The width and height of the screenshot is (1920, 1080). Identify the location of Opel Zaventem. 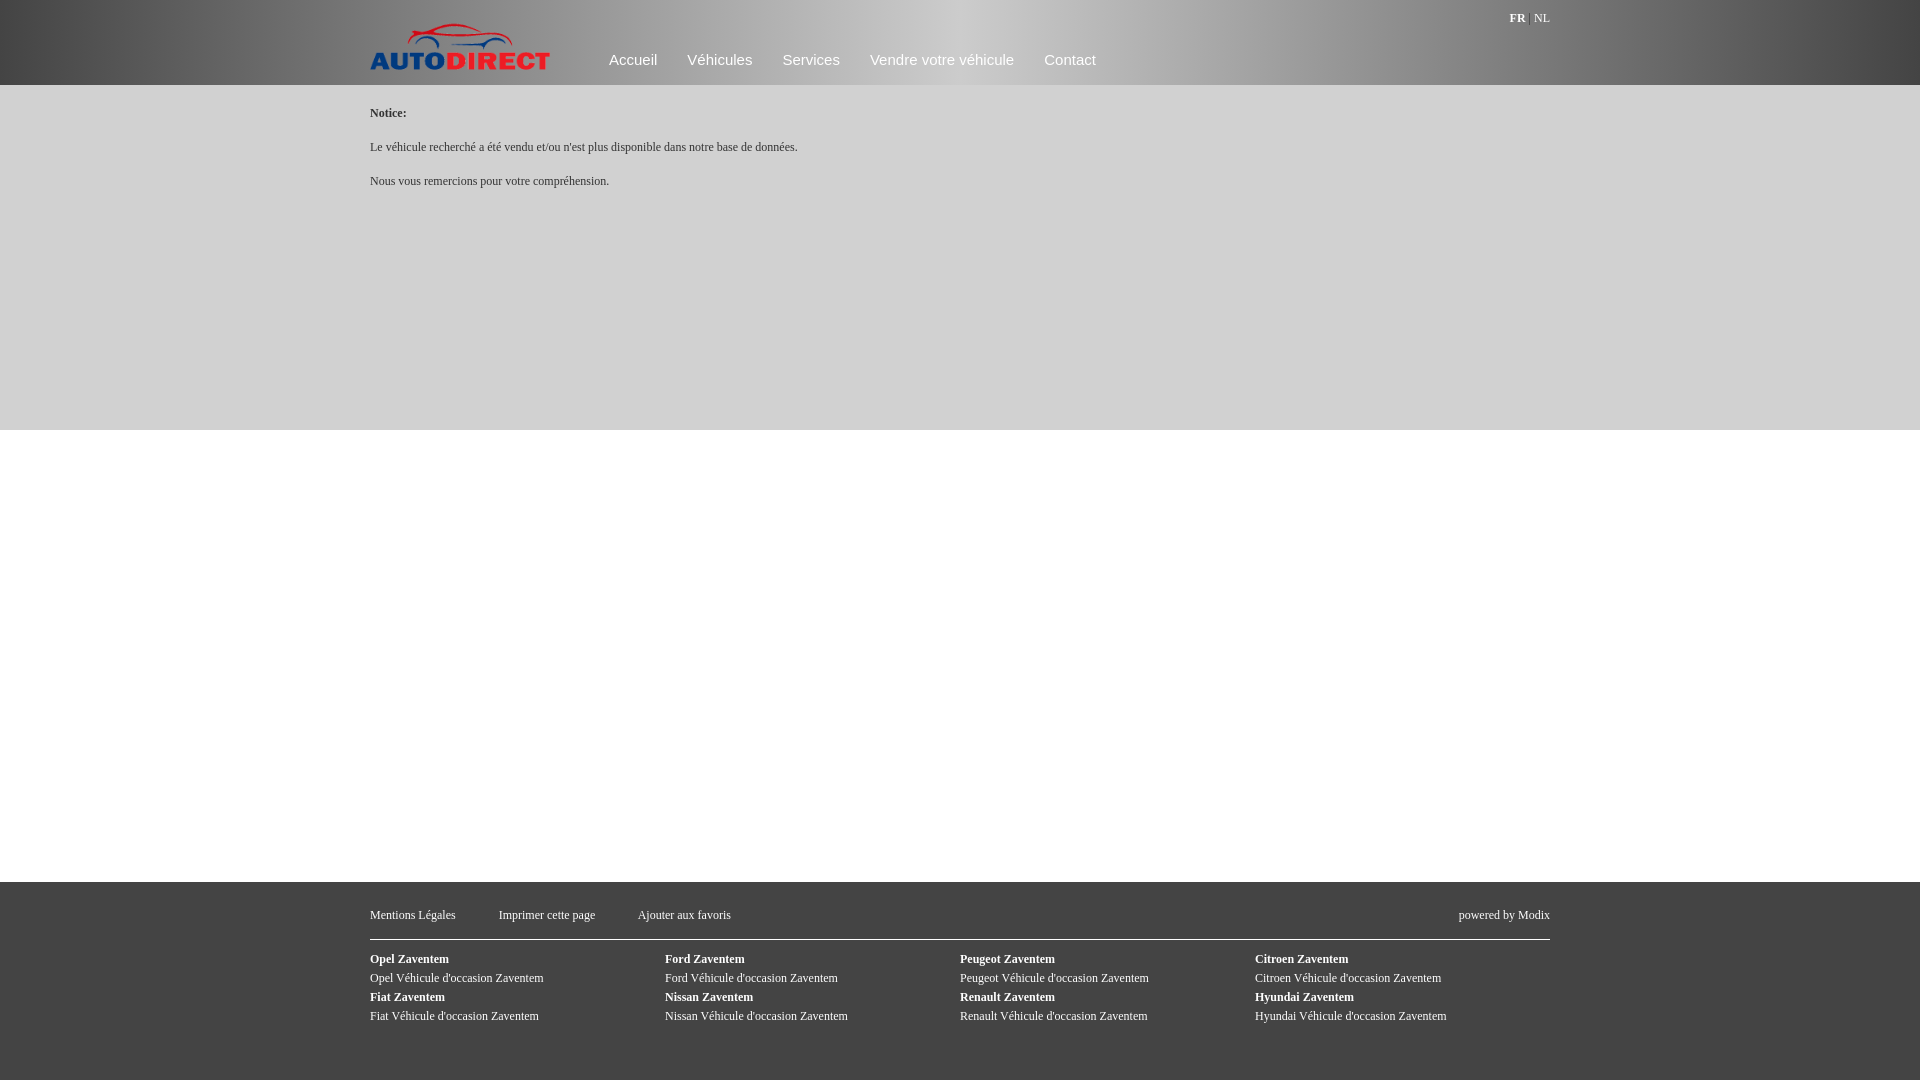
(410, 959).